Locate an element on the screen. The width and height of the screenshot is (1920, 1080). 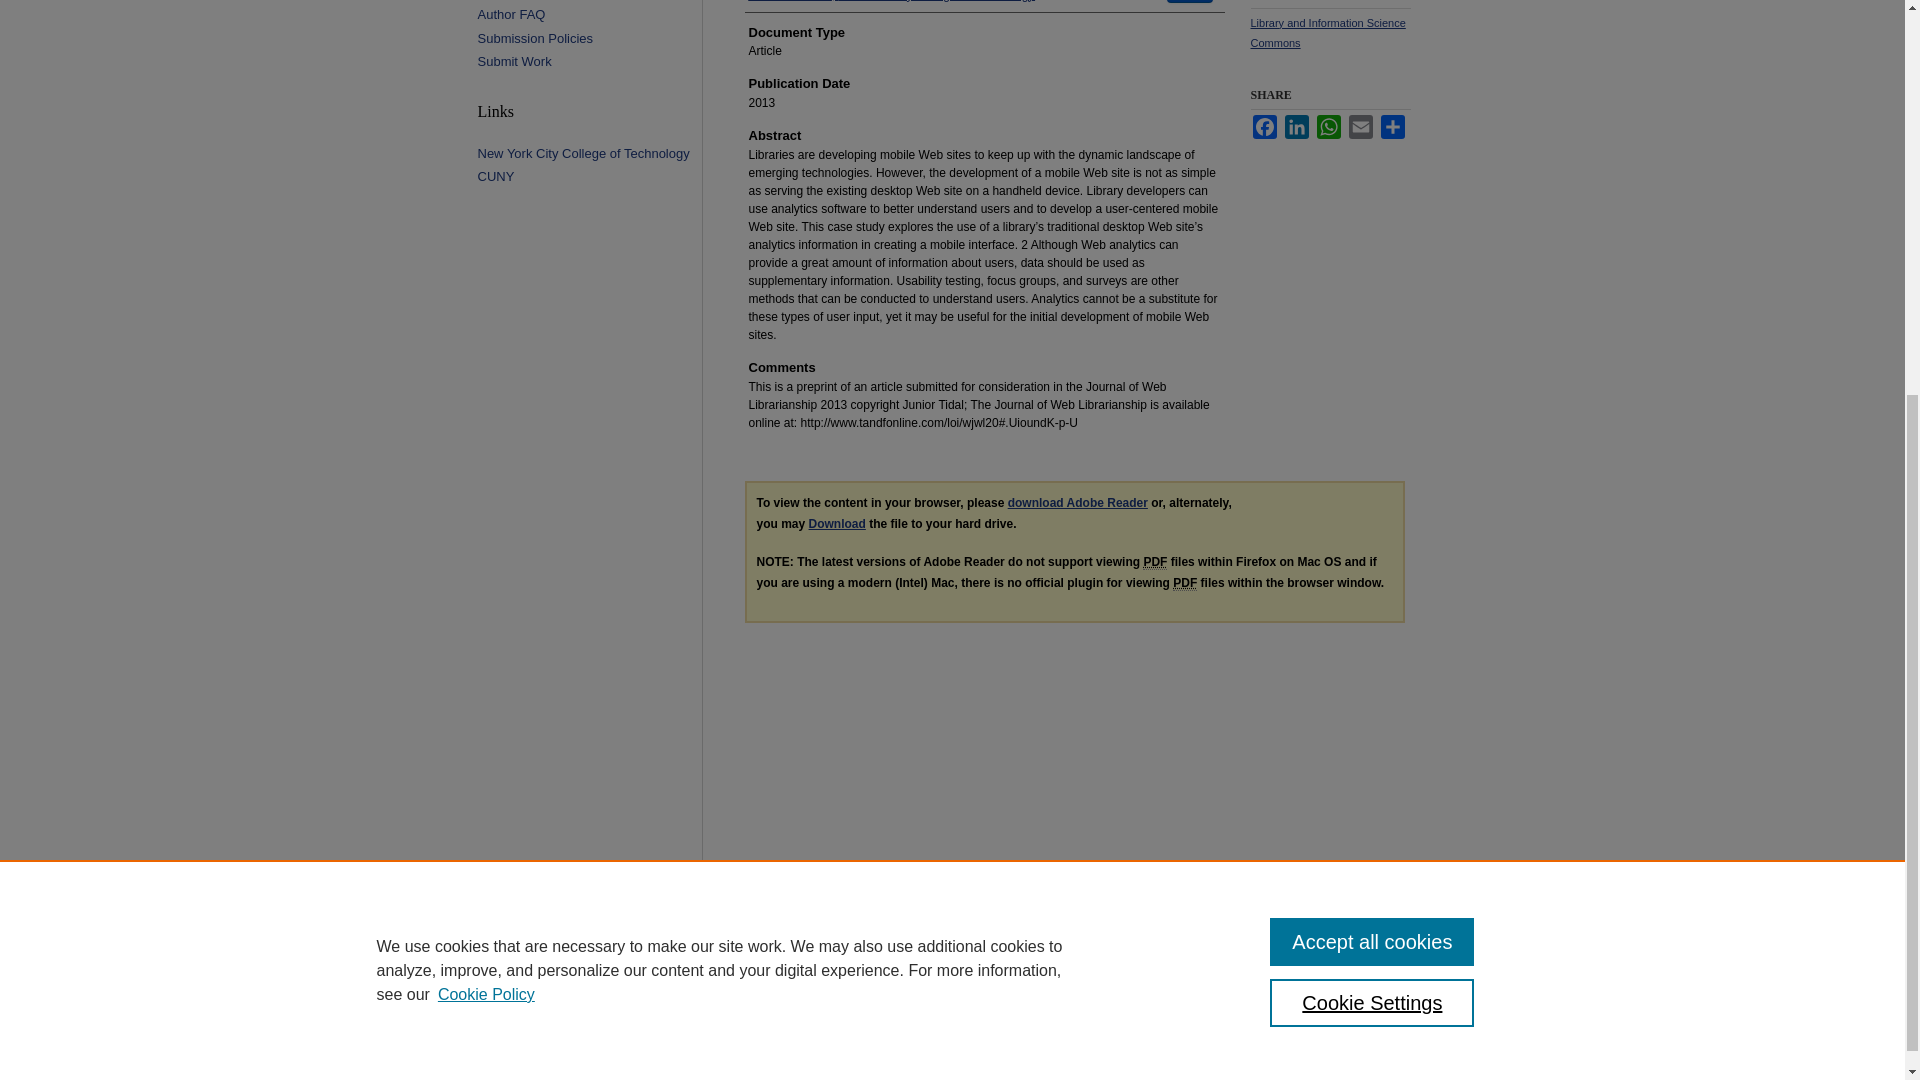
WhatsApp is located at coordinates (1328, 126).